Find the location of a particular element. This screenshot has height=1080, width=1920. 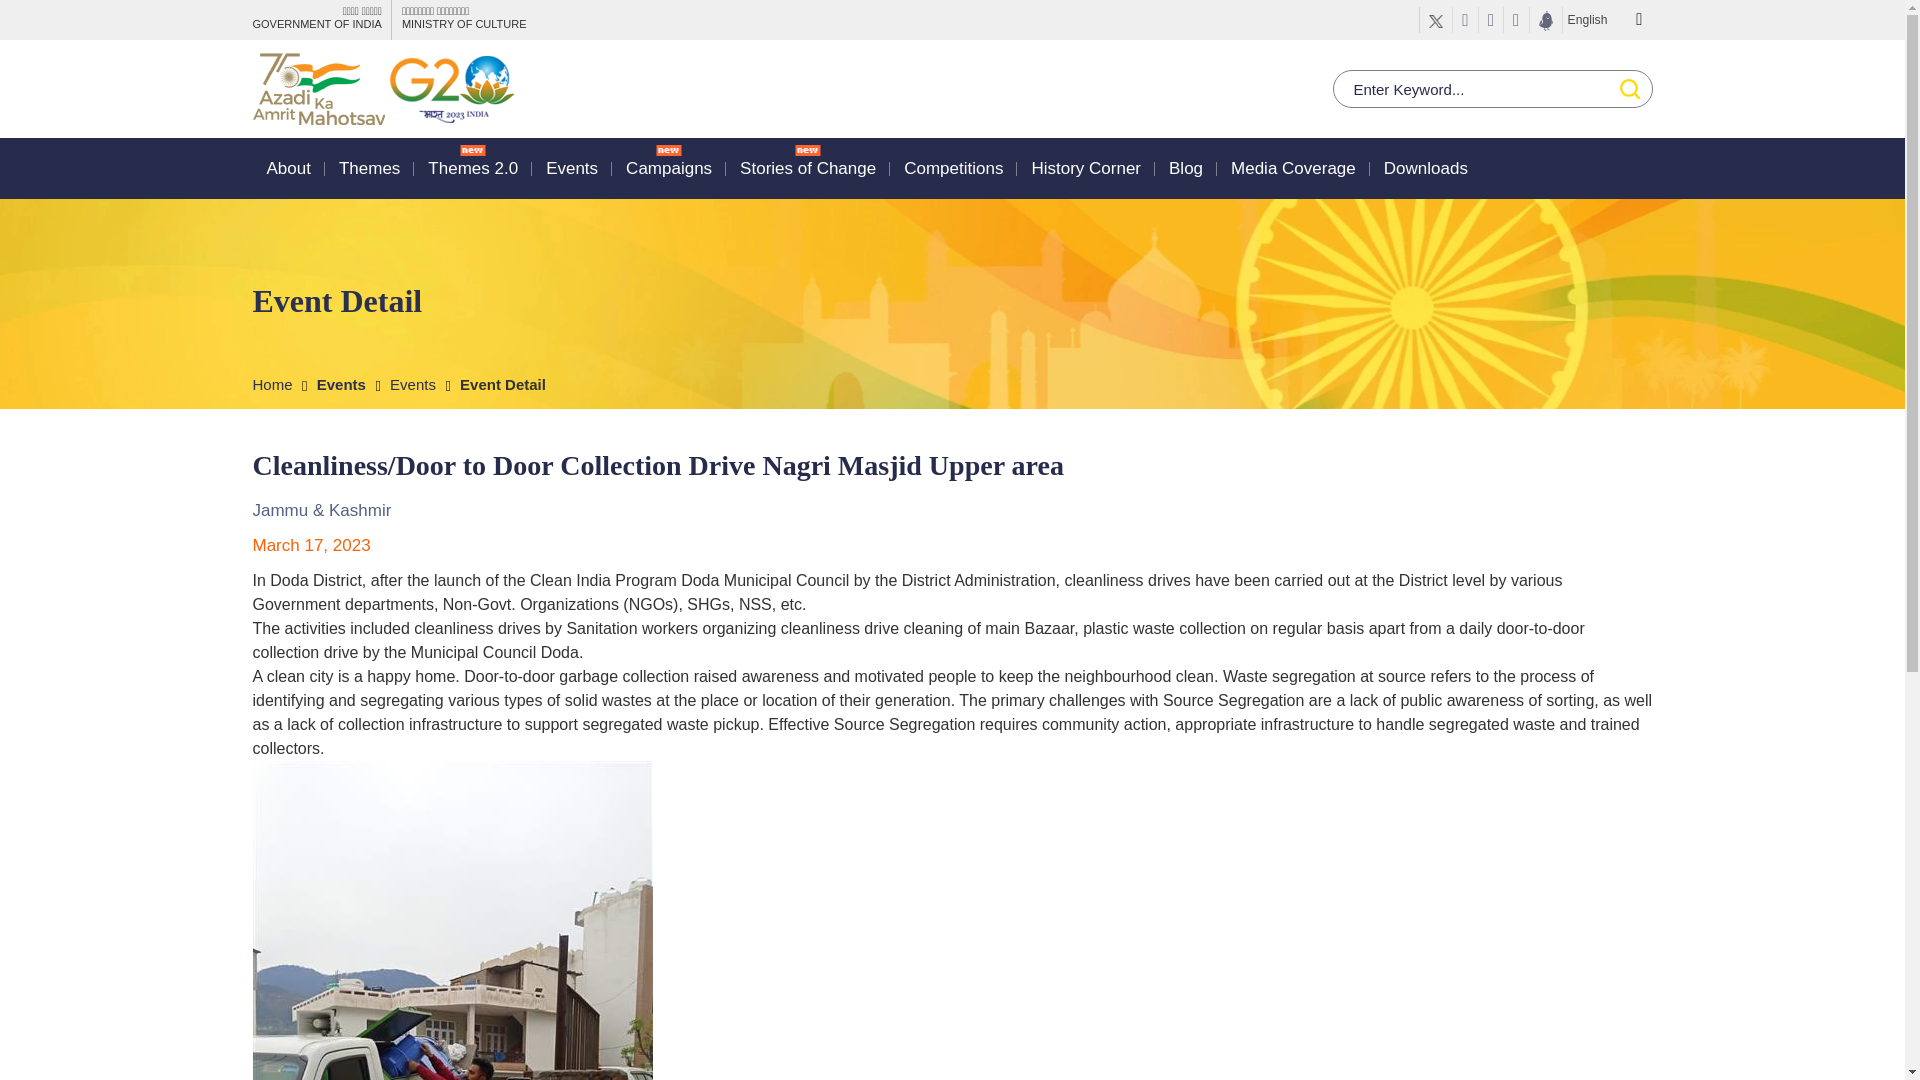

Select Language is located at coordinates (1606, 20).